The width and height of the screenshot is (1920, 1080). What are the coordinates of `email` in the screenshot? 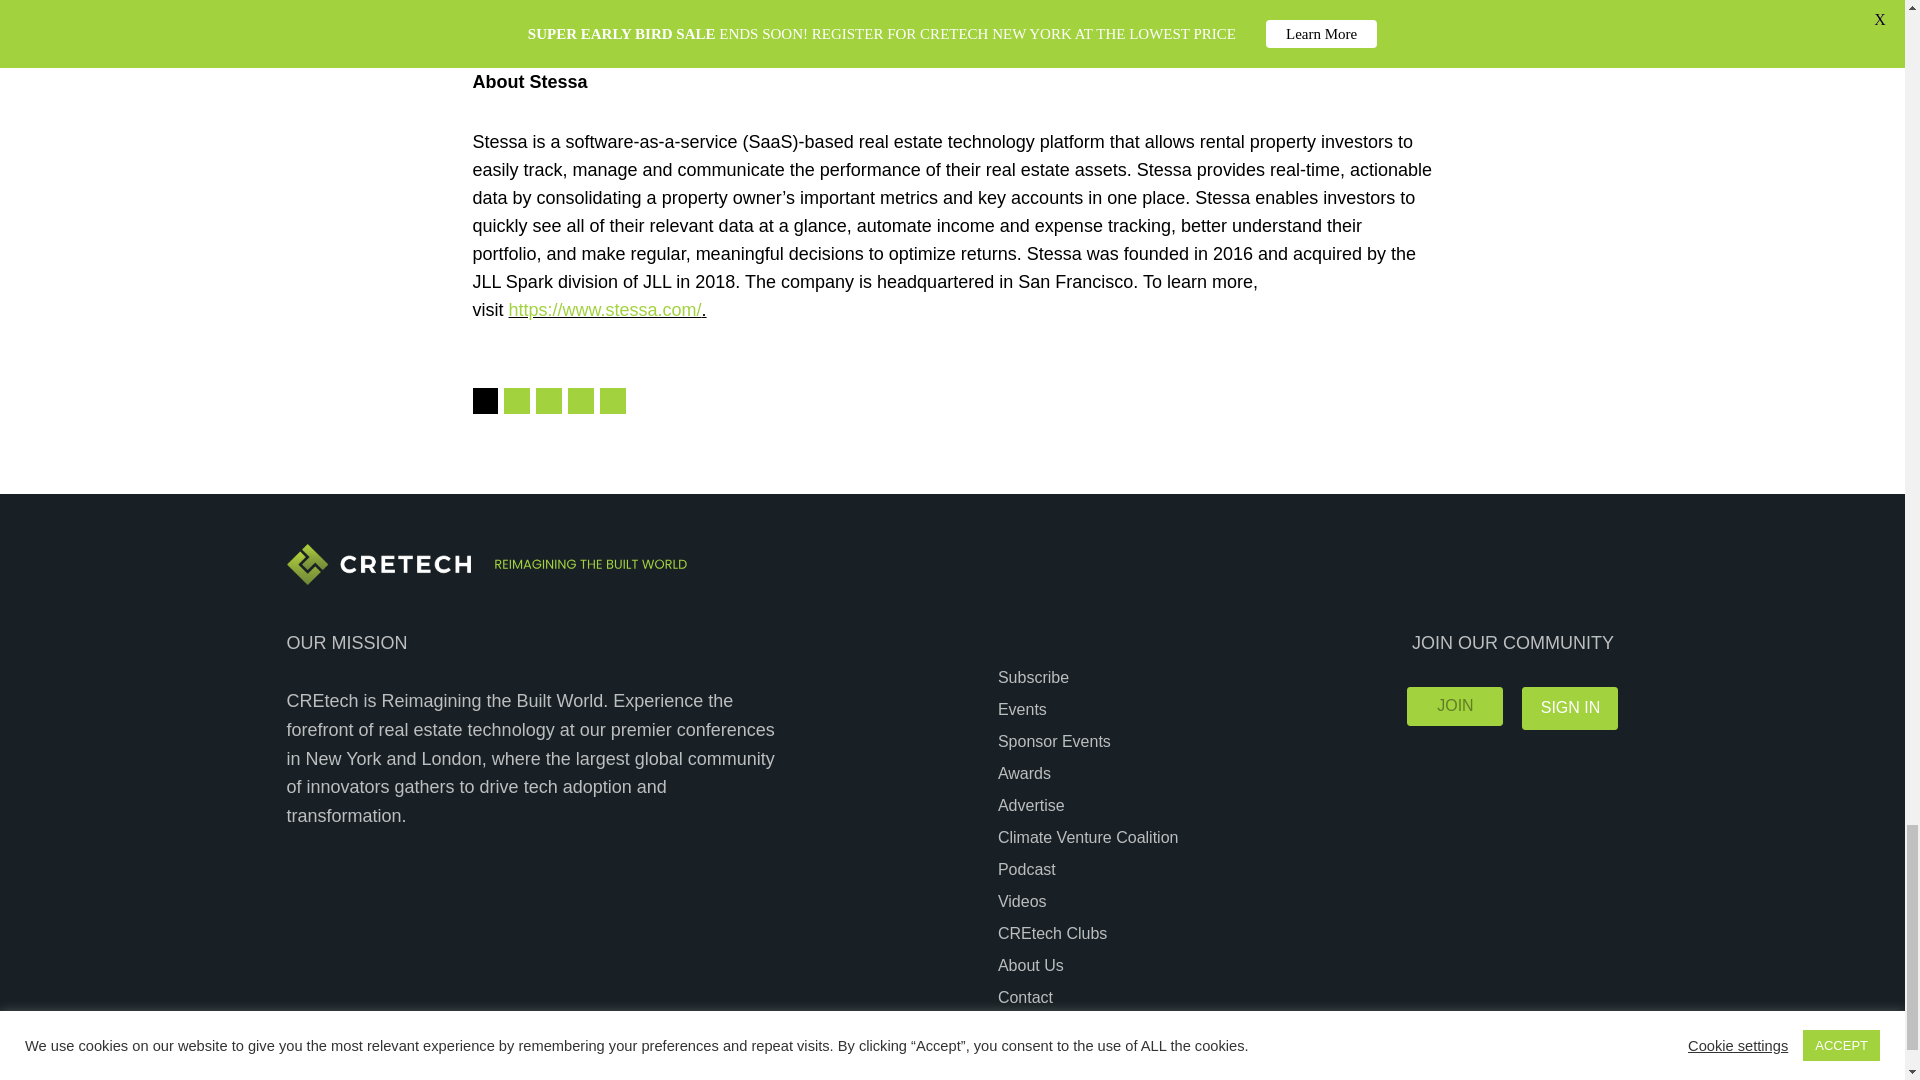 It's located at (580, 400).